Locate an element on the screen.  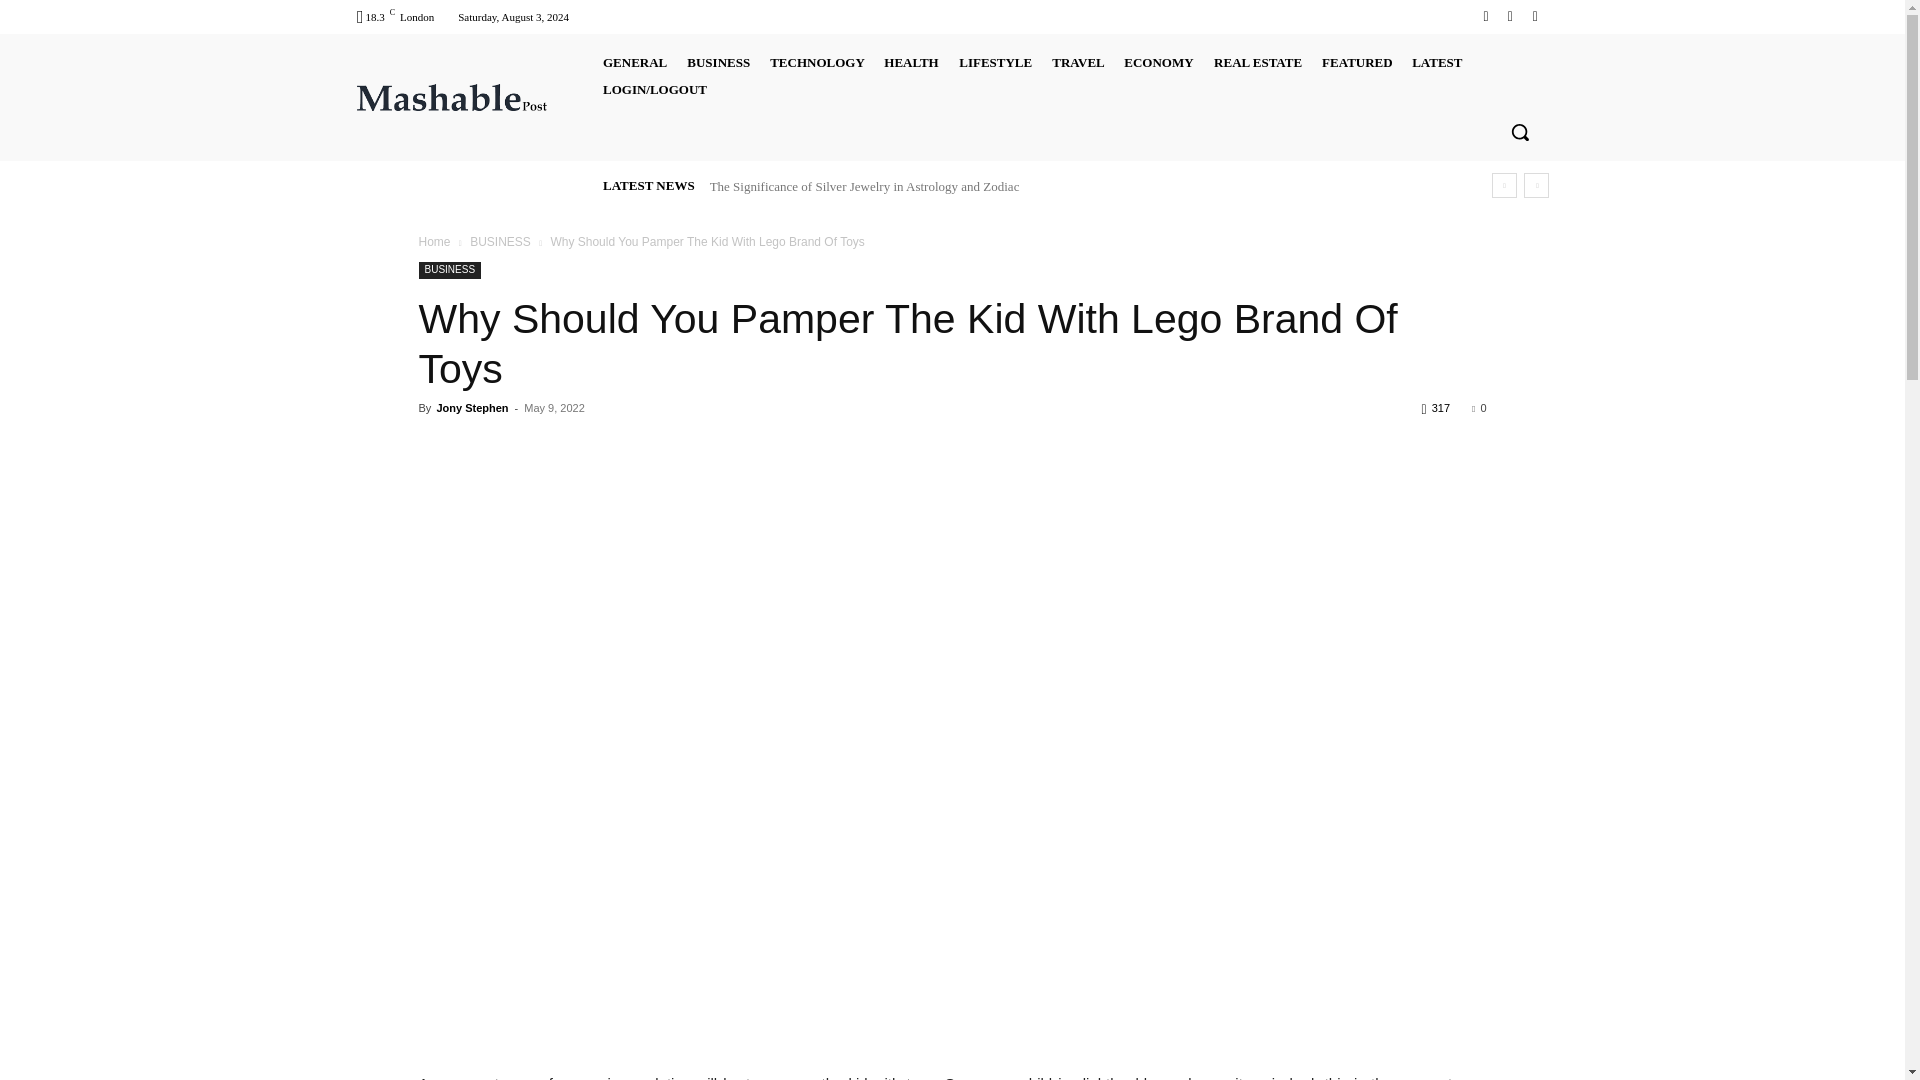
LIFESTYLE is located at coordinates (995, 62).